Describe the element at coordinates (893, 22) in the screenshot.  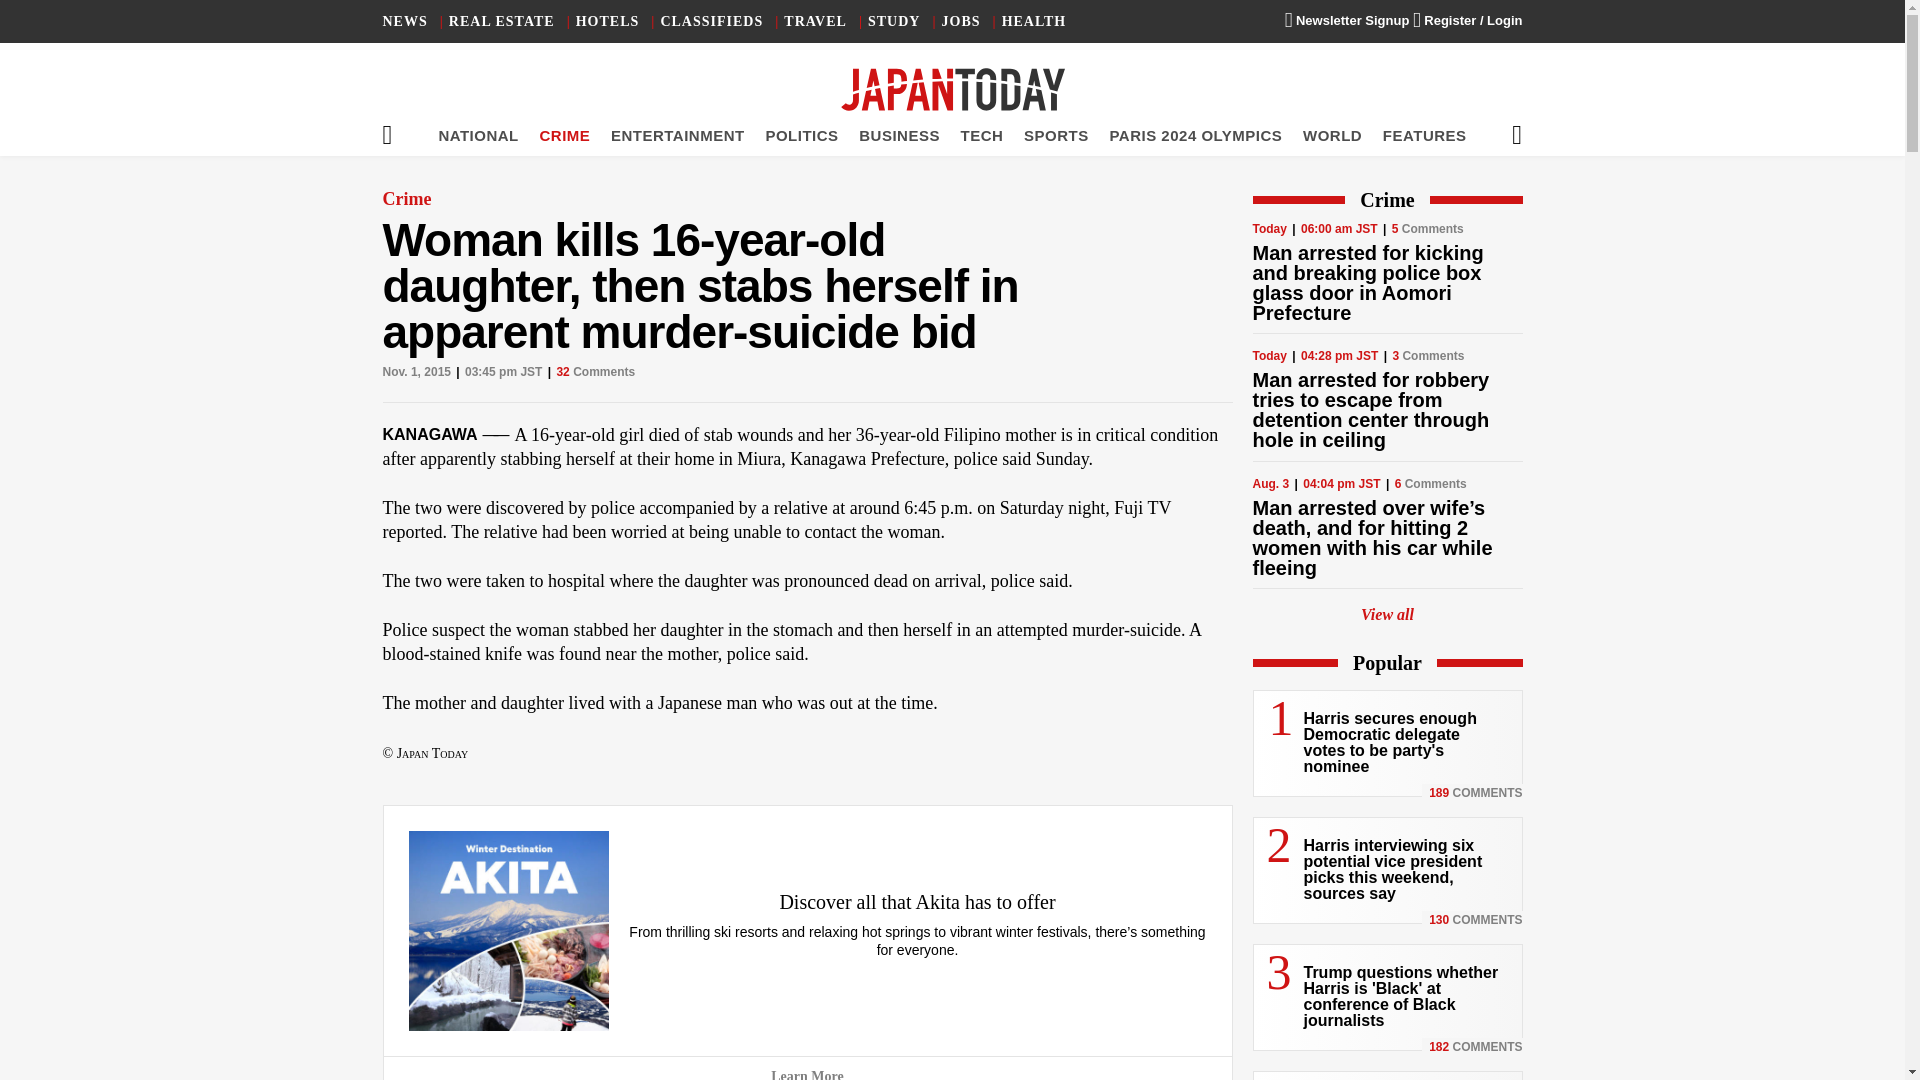
I see `STUDY` at that location.